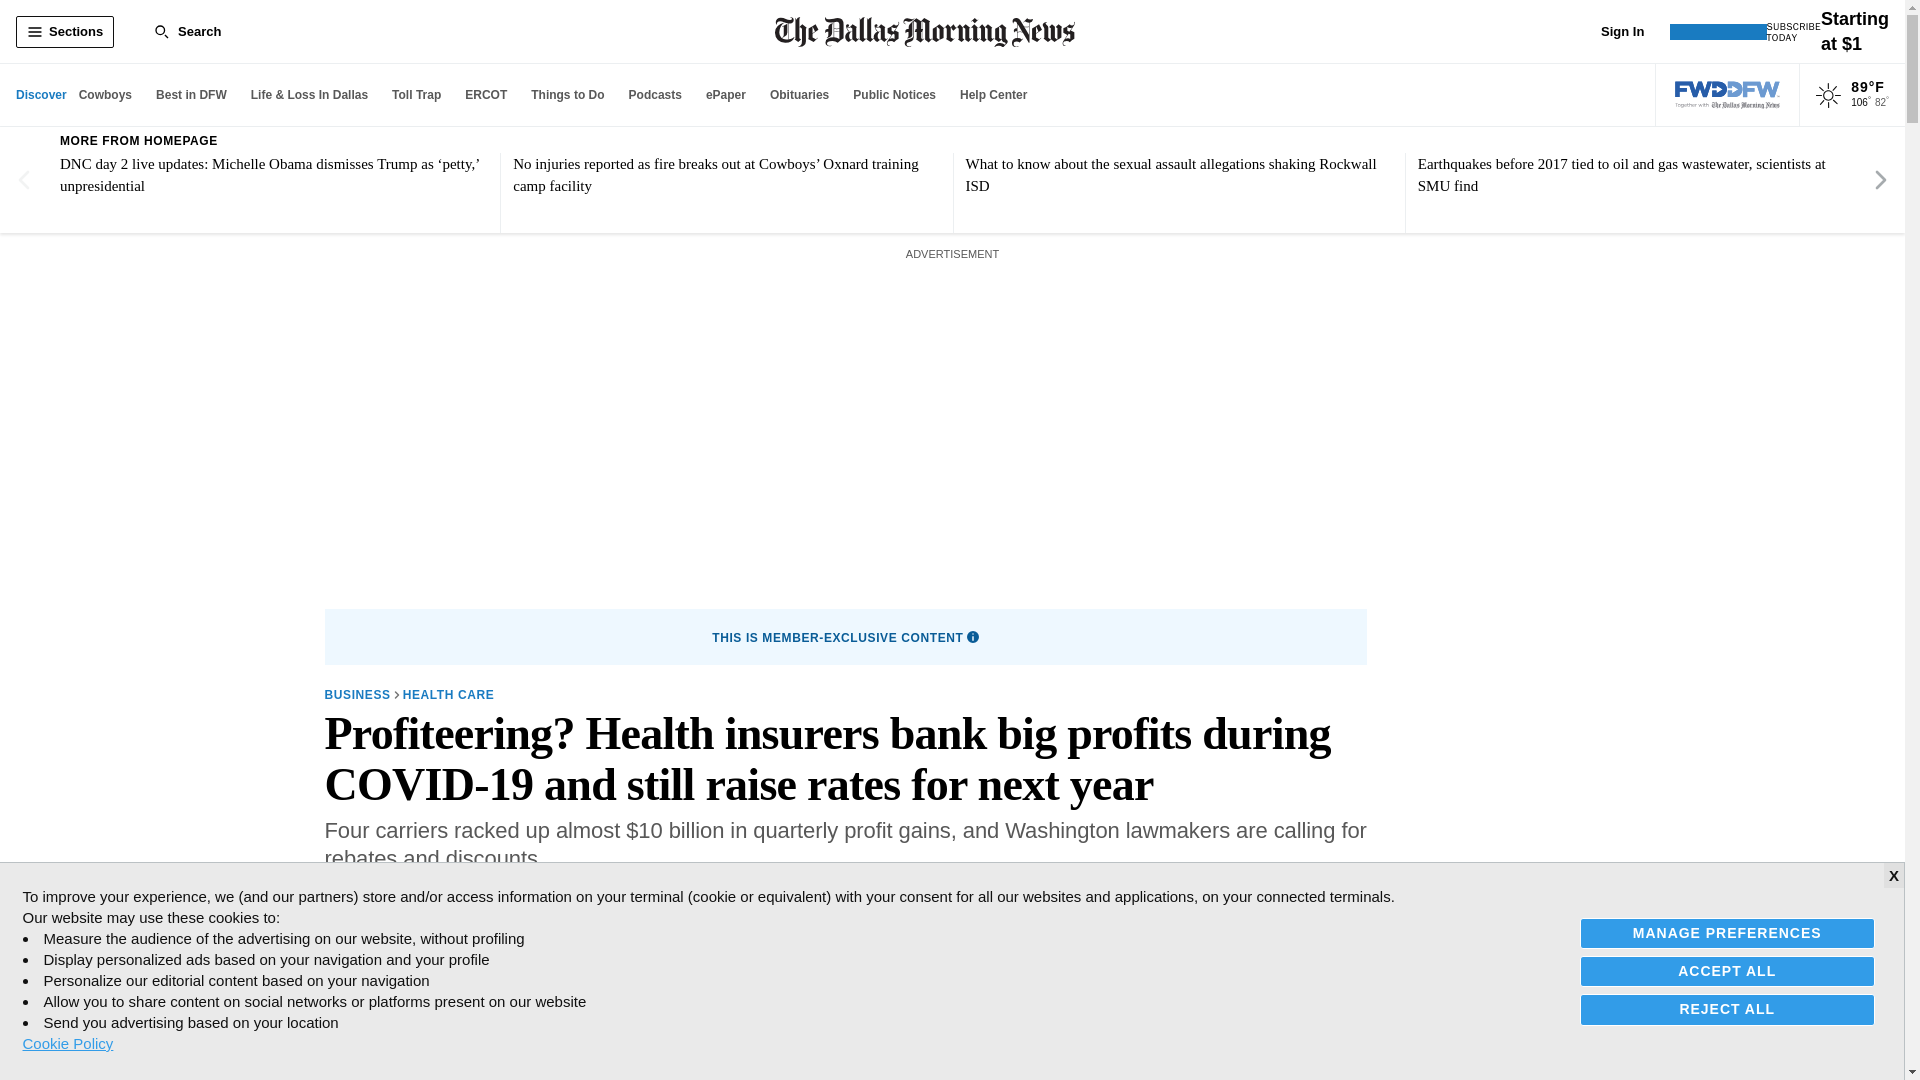  I want to click on Clear sky, so click(1828, 96).